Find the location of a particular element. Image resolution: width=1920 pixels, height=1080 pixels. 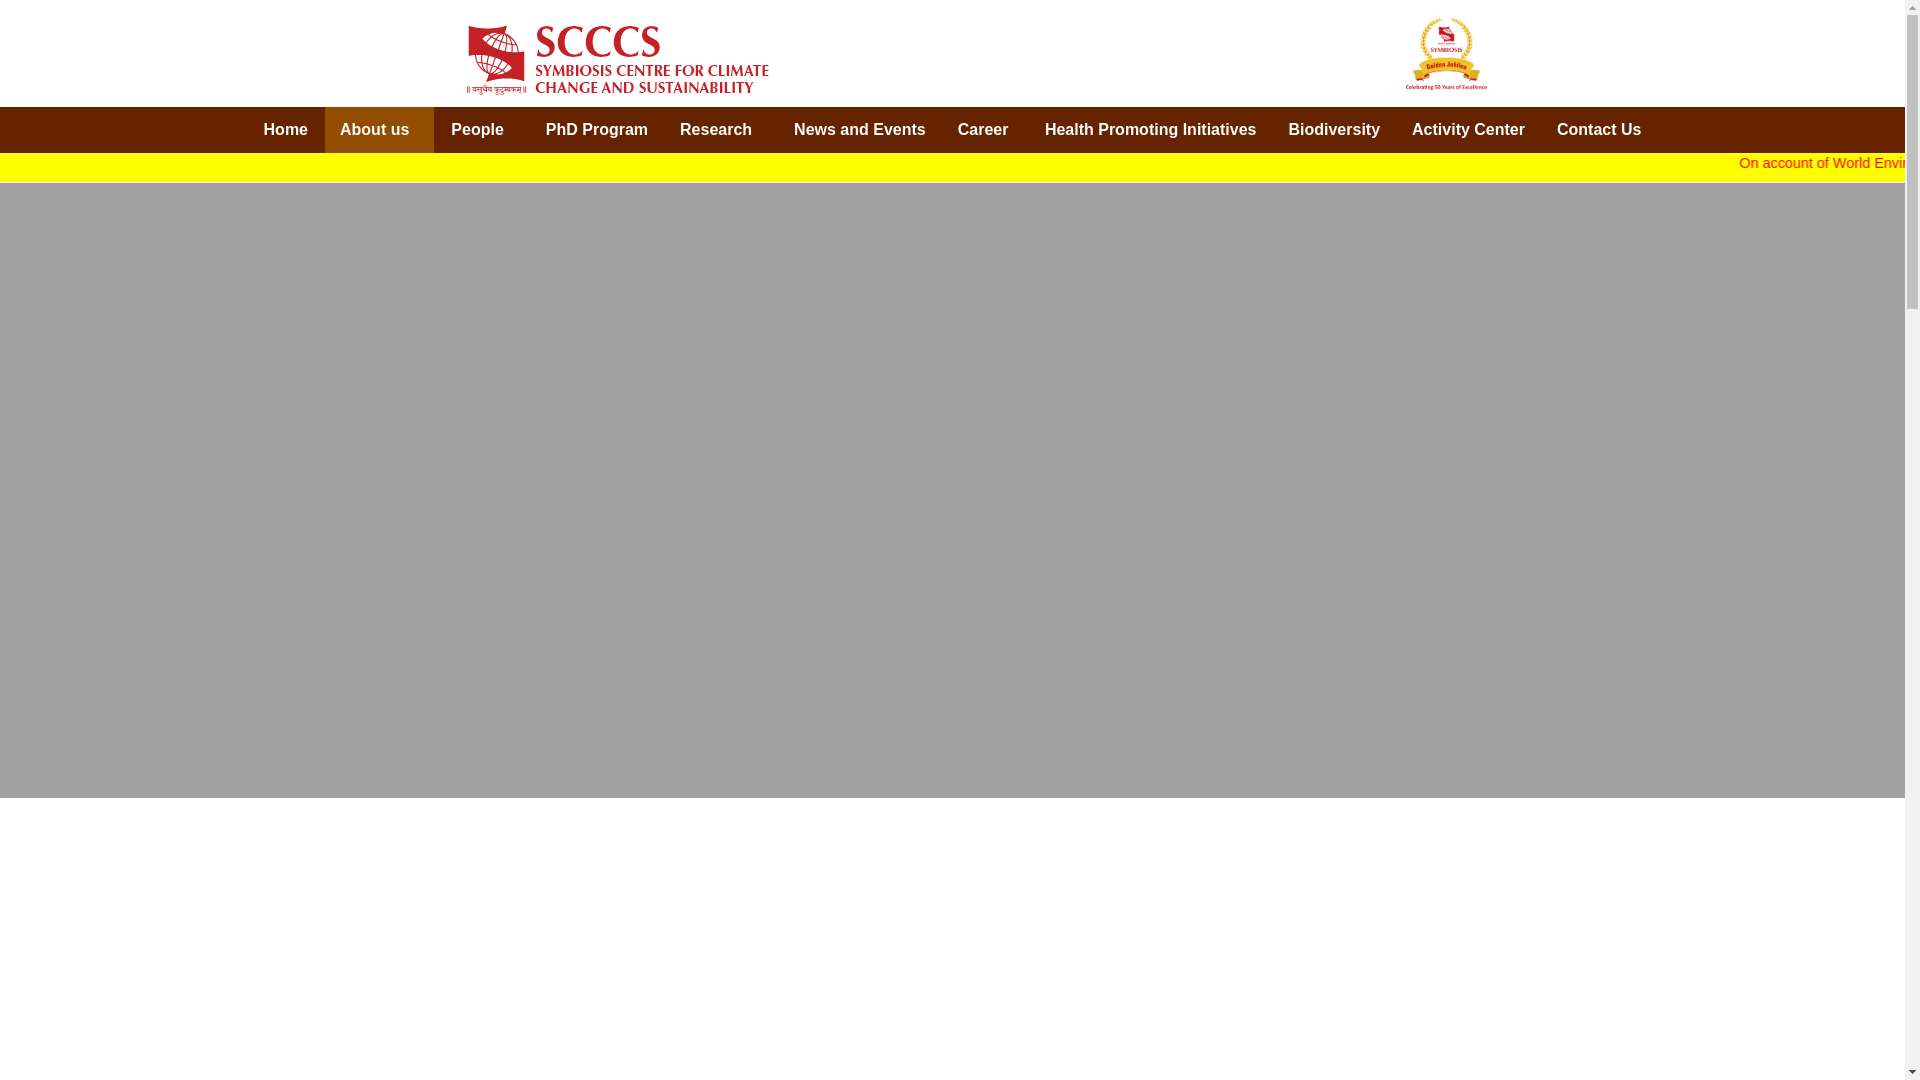

PhD Program is located at coordinates (596, 130).